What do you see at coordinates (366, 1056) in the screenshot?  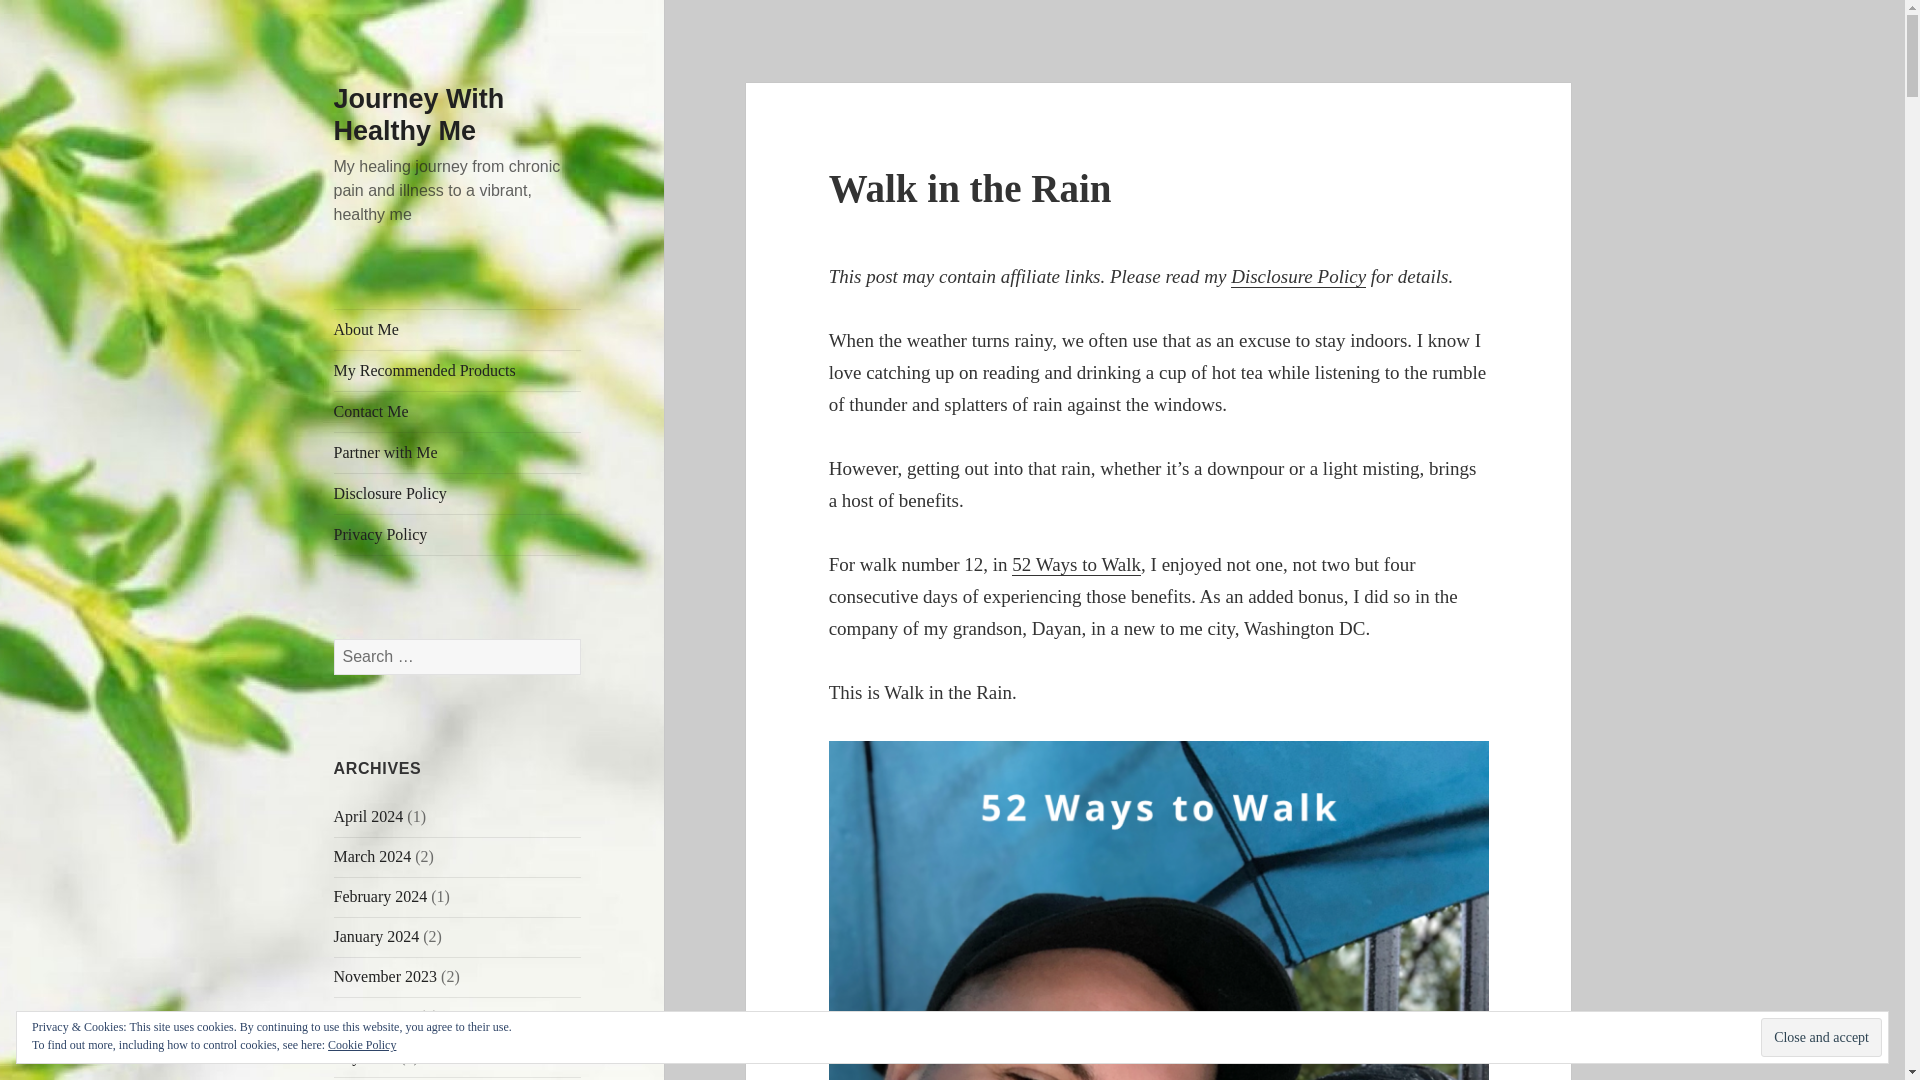 I see `July 2023` at bounding box center [366, 1056].